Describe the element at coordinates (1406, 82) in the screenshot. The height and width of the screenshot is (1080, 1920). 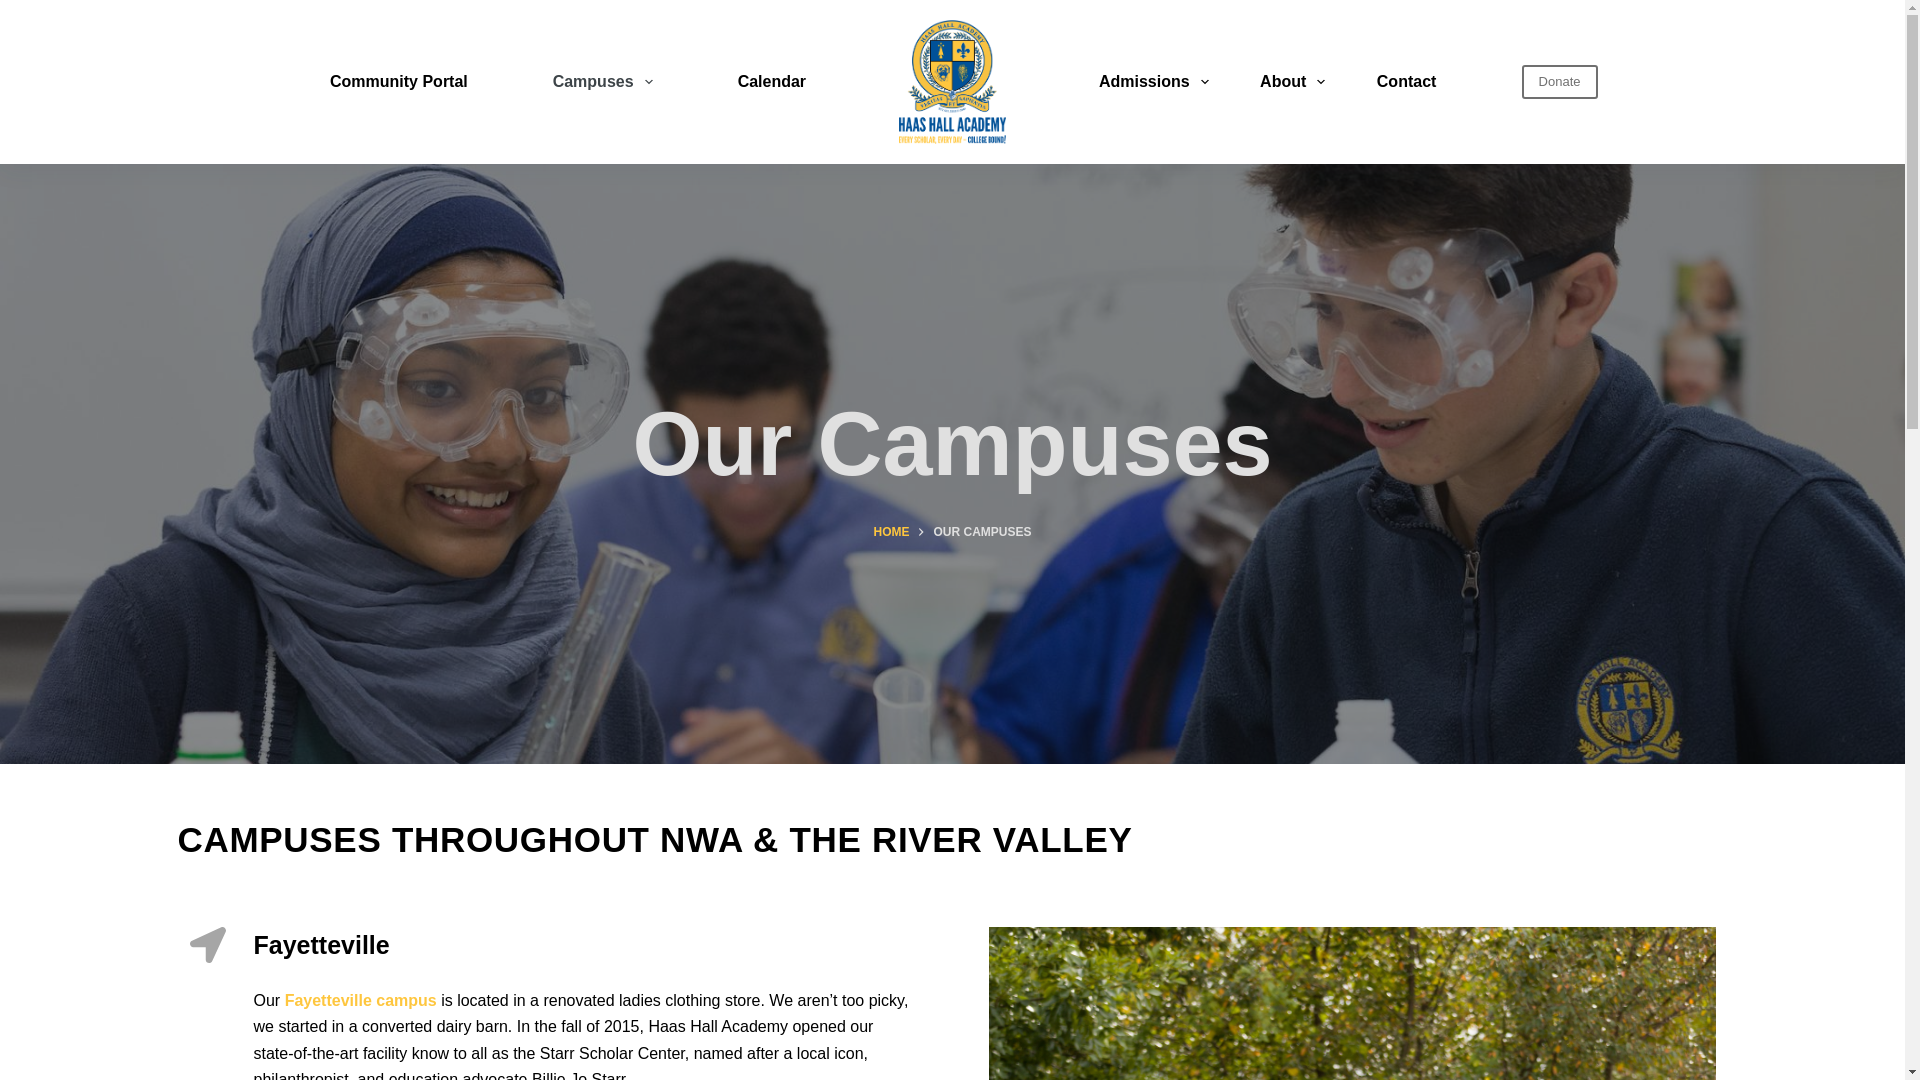
I see `Contact` at that location.